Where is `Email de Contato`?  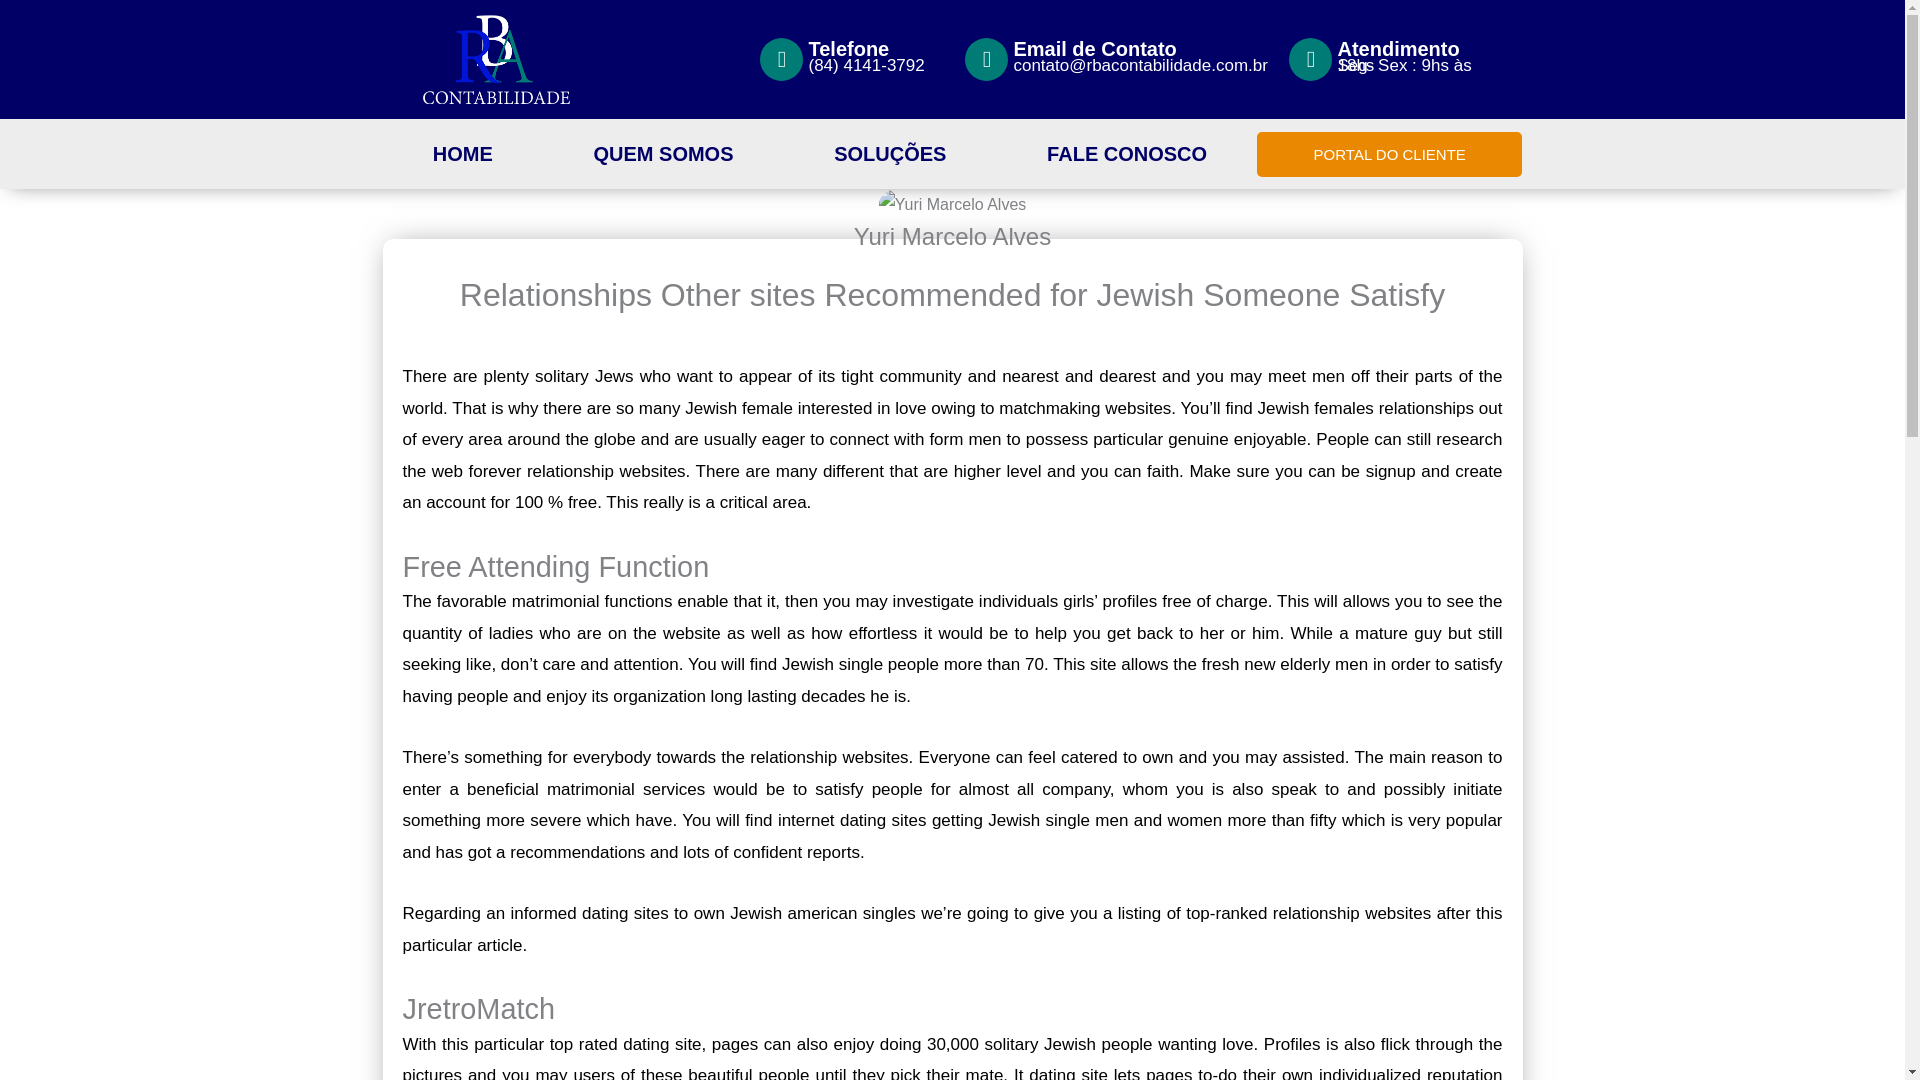
Email de Contato is located at coordinates (1094, 48).